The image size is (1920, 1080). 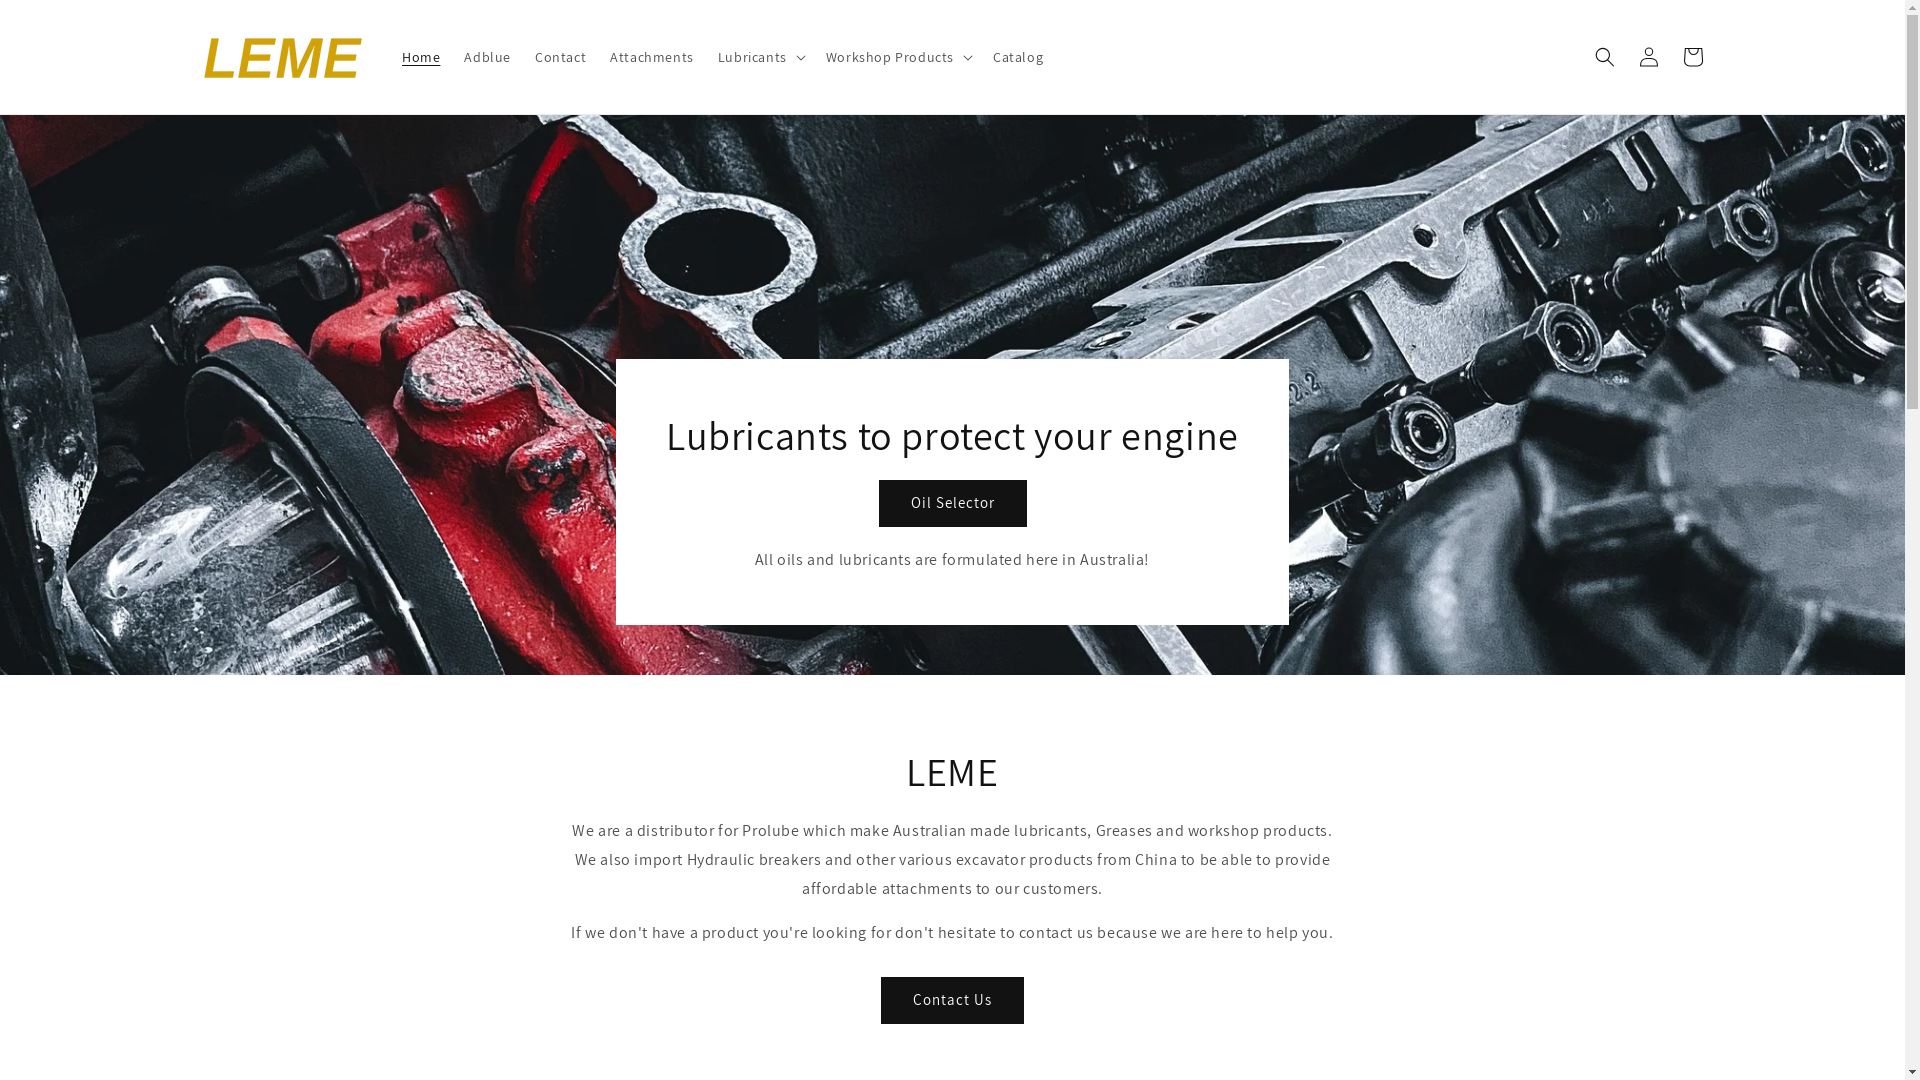 What do you see at coordinates (952, 1000) in the screenshot?
I see `Contact Us` at bounding box center [952, 1000].